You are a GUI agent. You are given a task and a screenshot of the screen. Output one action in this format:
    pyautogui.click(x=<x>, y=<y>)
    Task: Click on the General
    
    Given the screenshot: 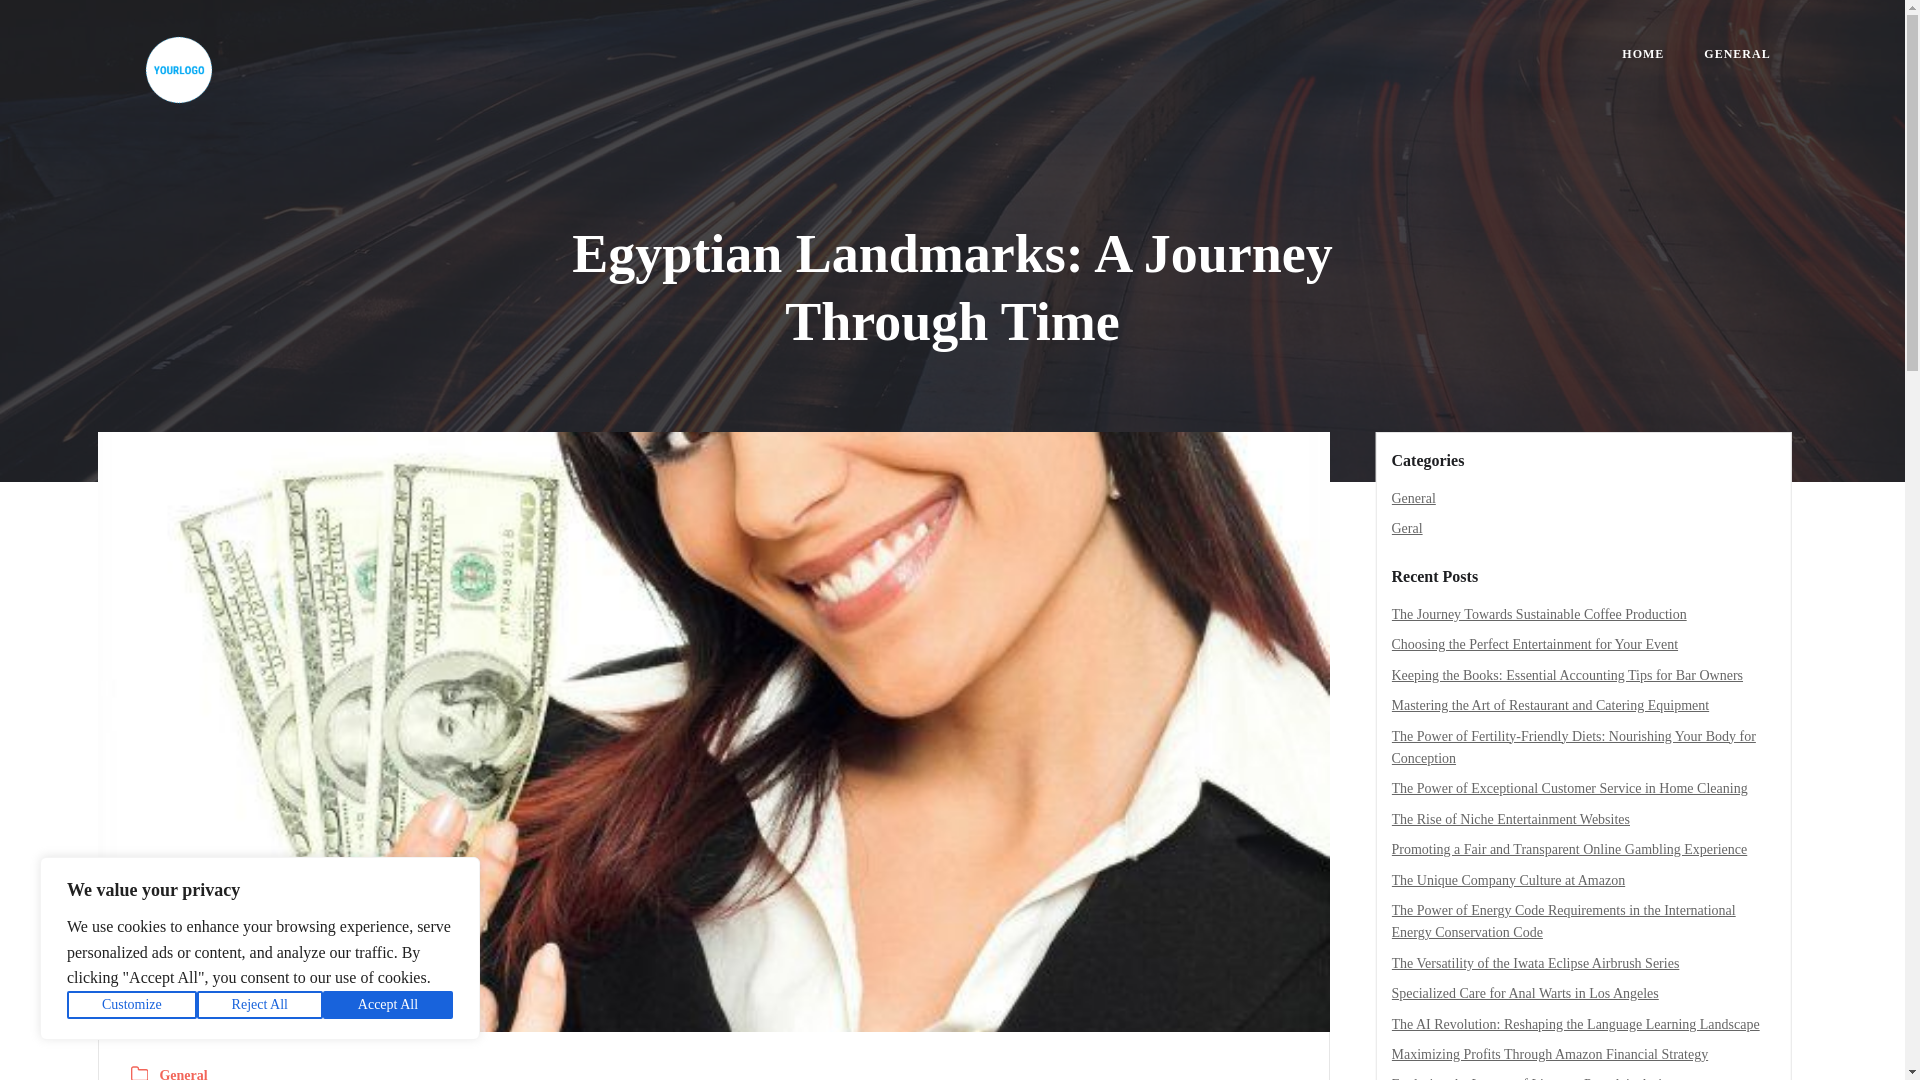 What is the action you would take?
    pyautogui.click(x=1414, y=498)
    